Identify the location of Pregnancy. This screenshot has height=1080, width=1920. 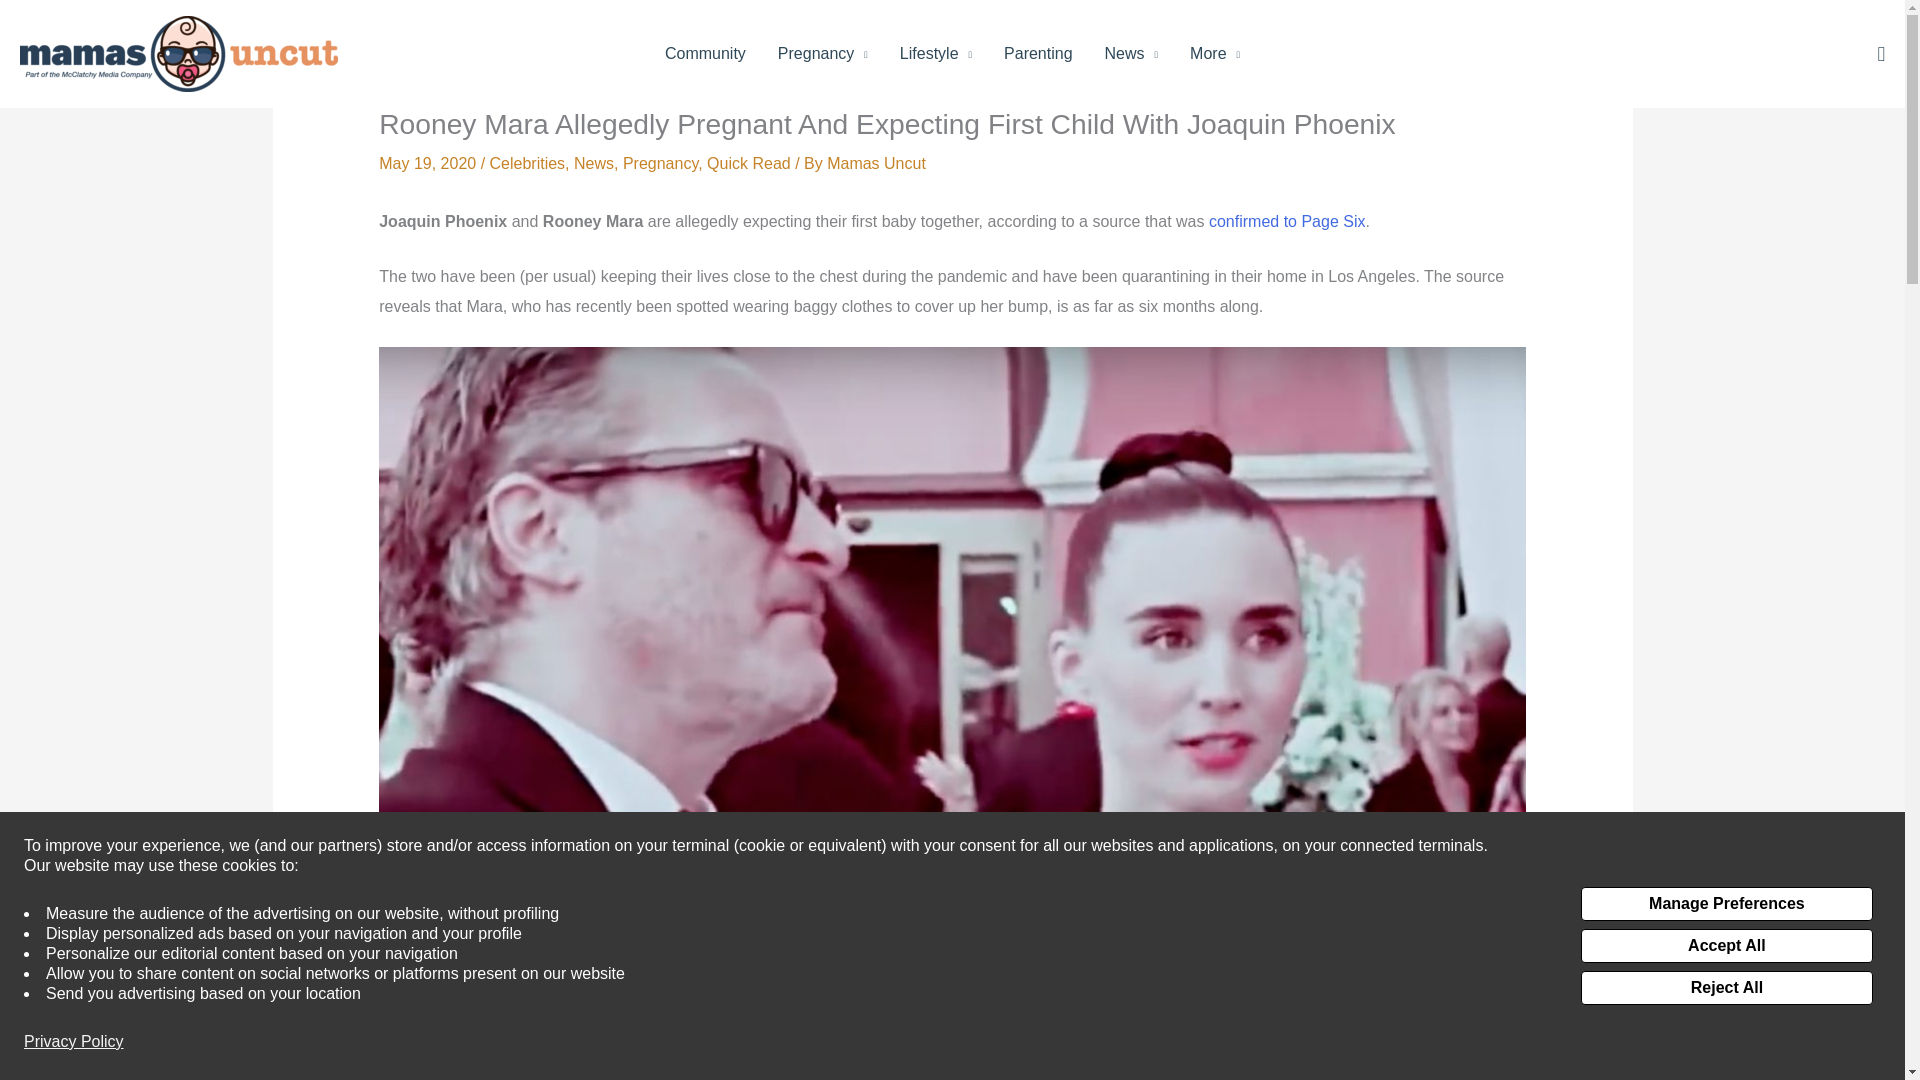
(822, 54).